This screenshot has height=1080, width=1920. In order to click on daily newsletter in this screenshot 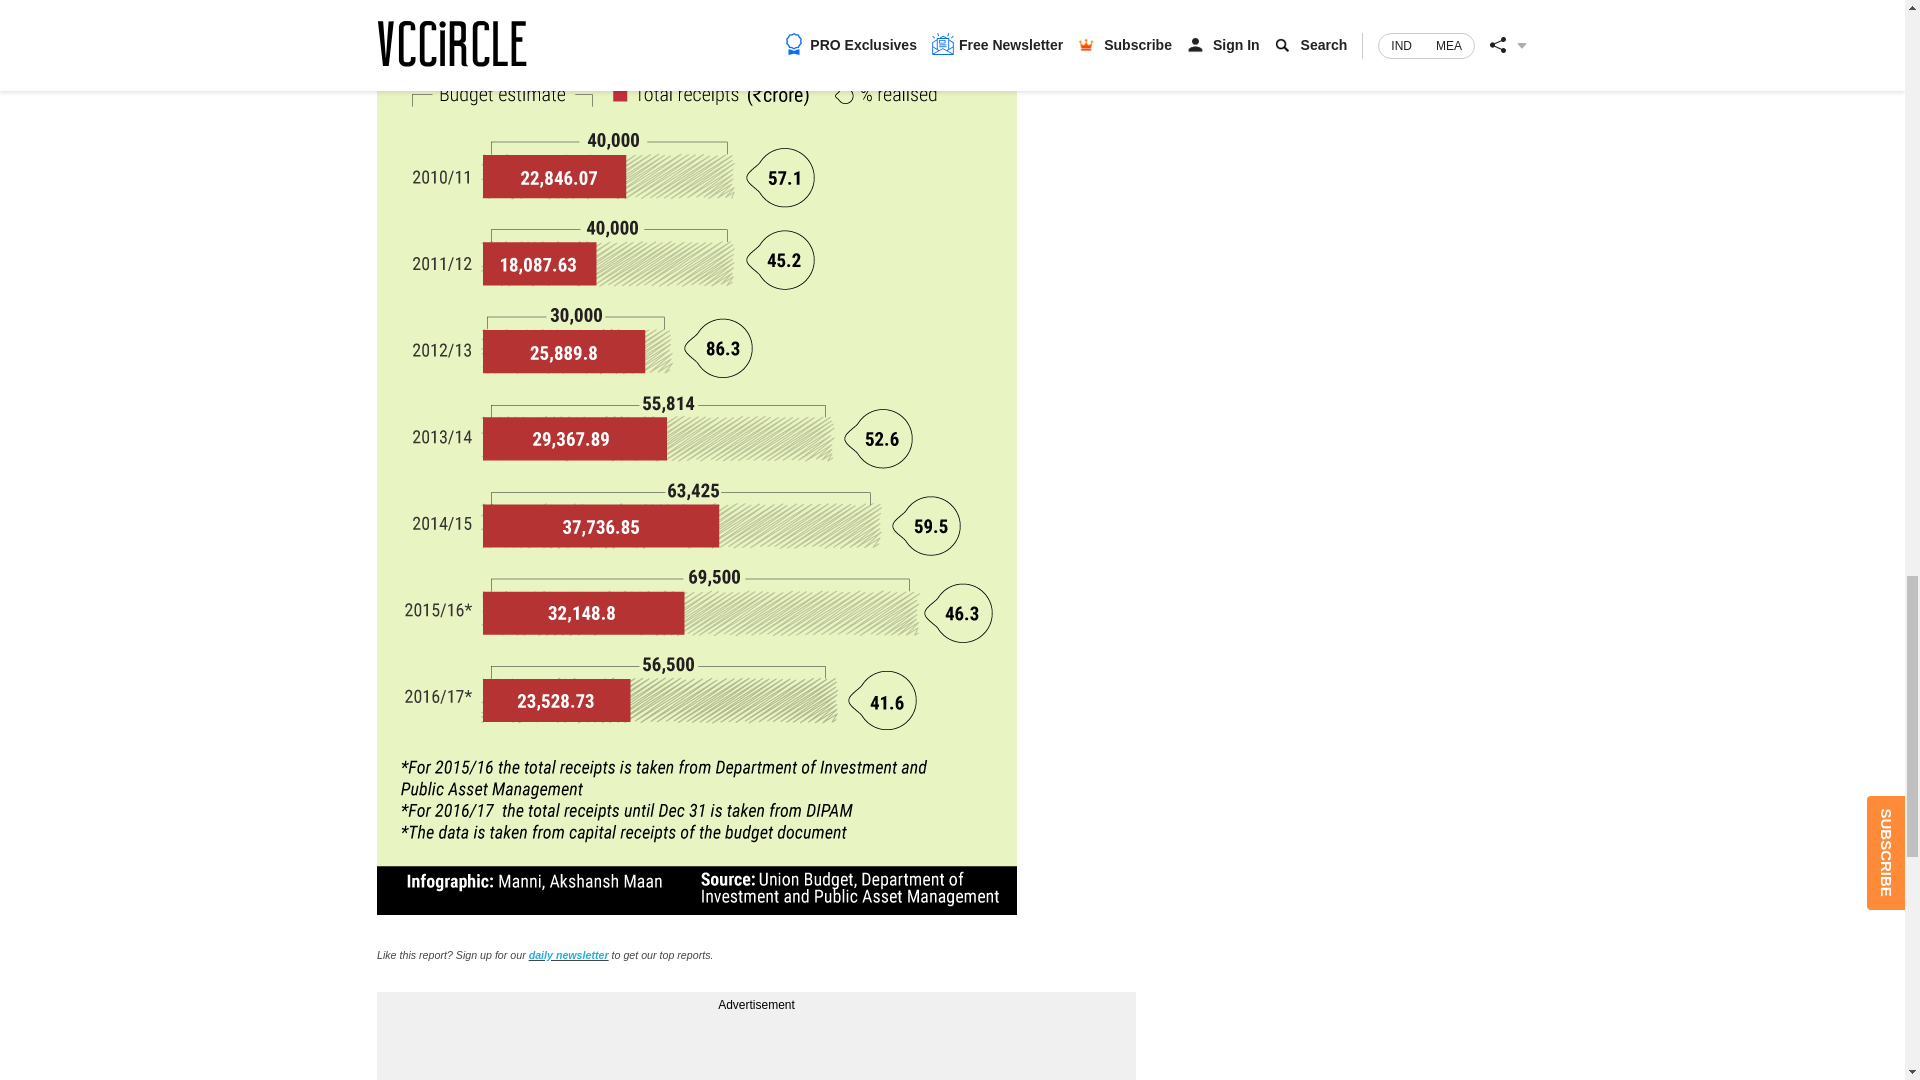, I will do `click(568, 955)`.